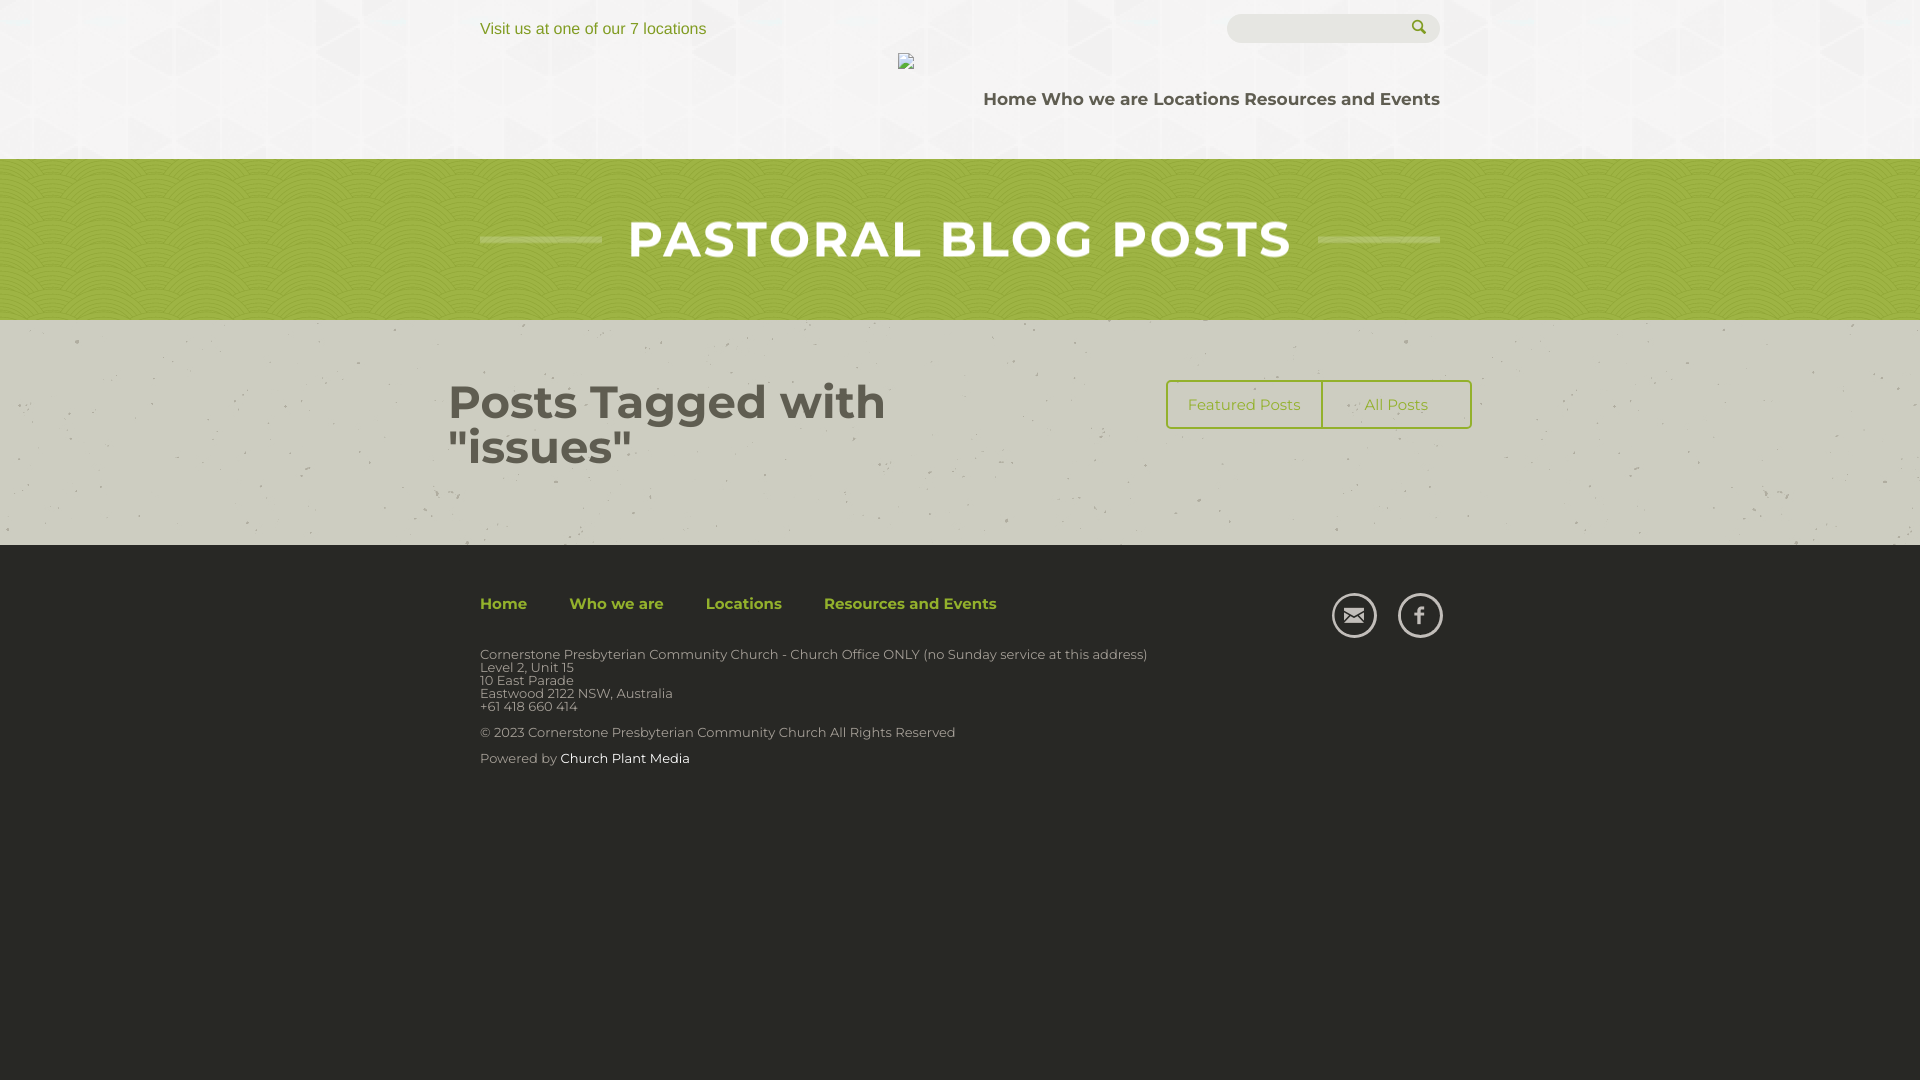  I want to click on Locations, so click(744, 603).